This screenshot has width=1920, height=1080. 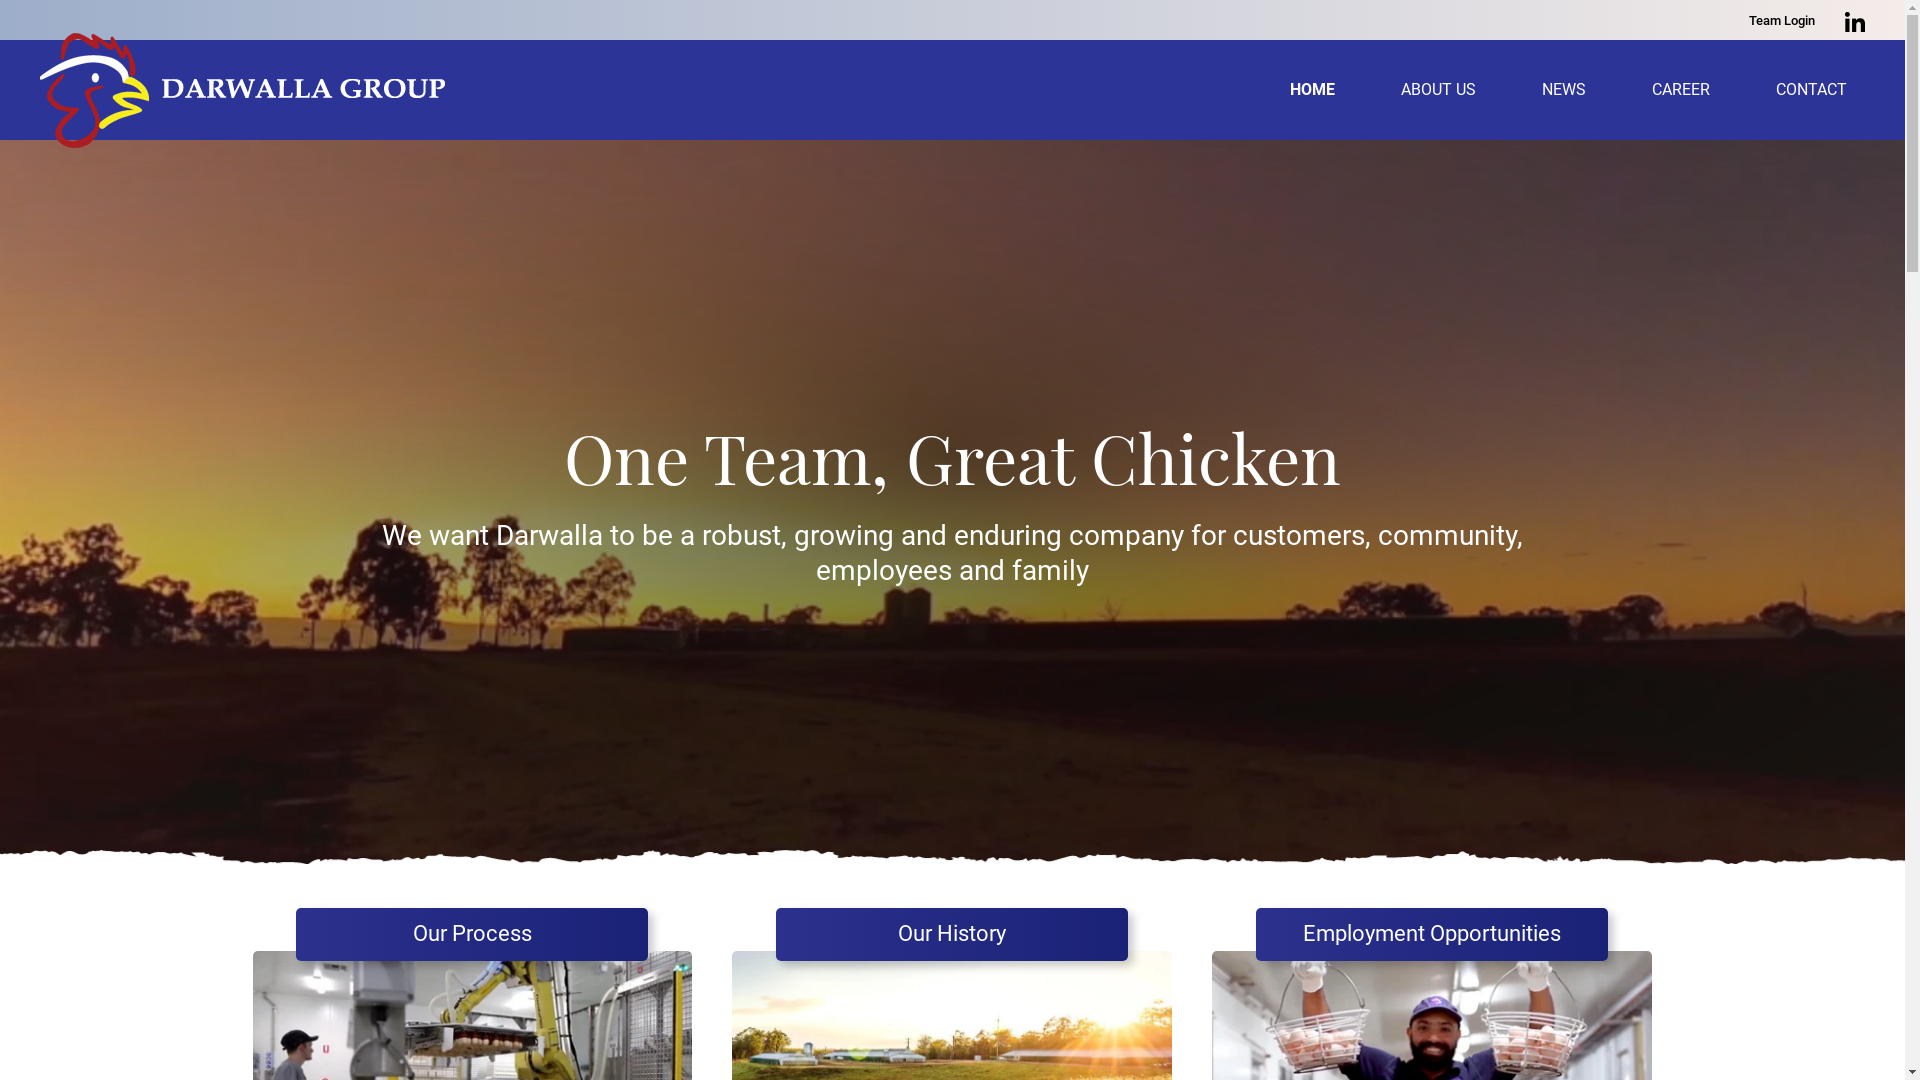 I want to click on NEWS, so click(x=1564, y=90).